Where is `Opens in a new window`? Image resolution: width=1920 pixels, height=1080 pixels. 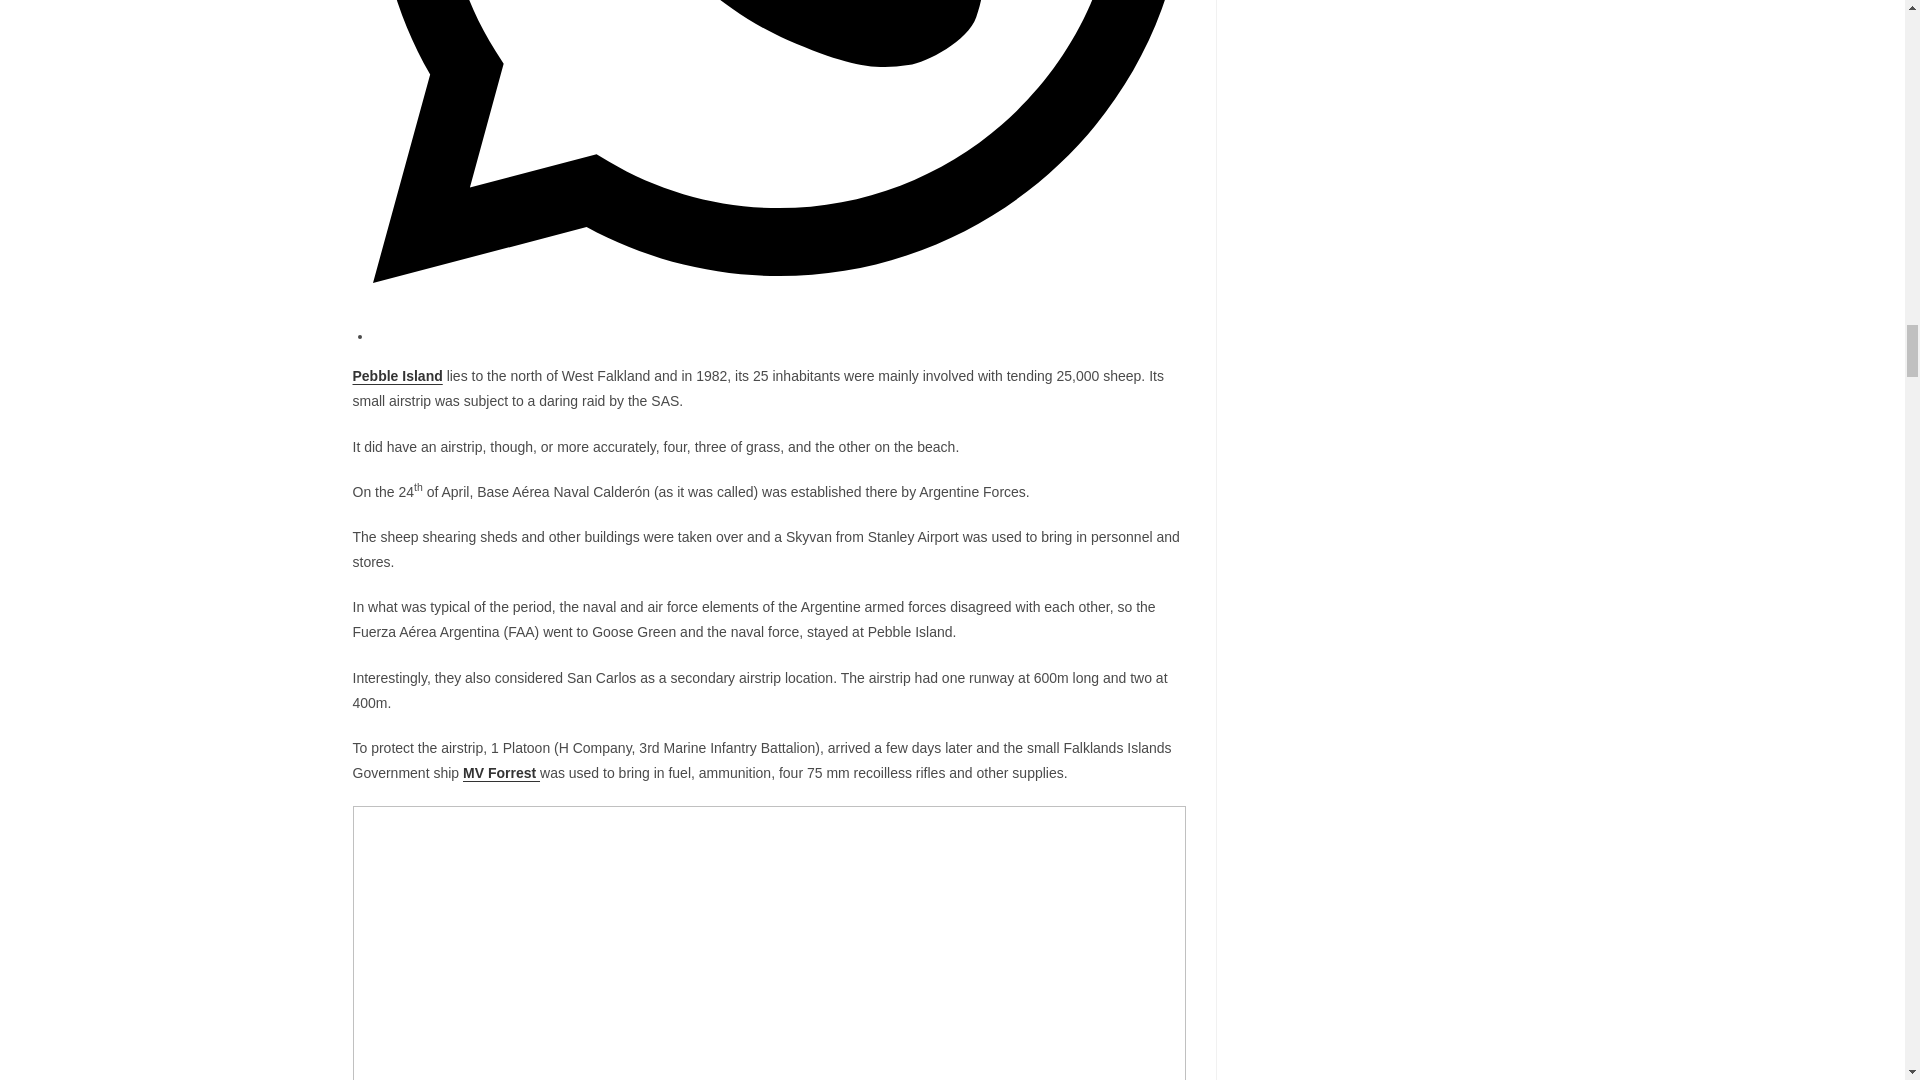
Opens in a new window is located at coordinates (778, 336).